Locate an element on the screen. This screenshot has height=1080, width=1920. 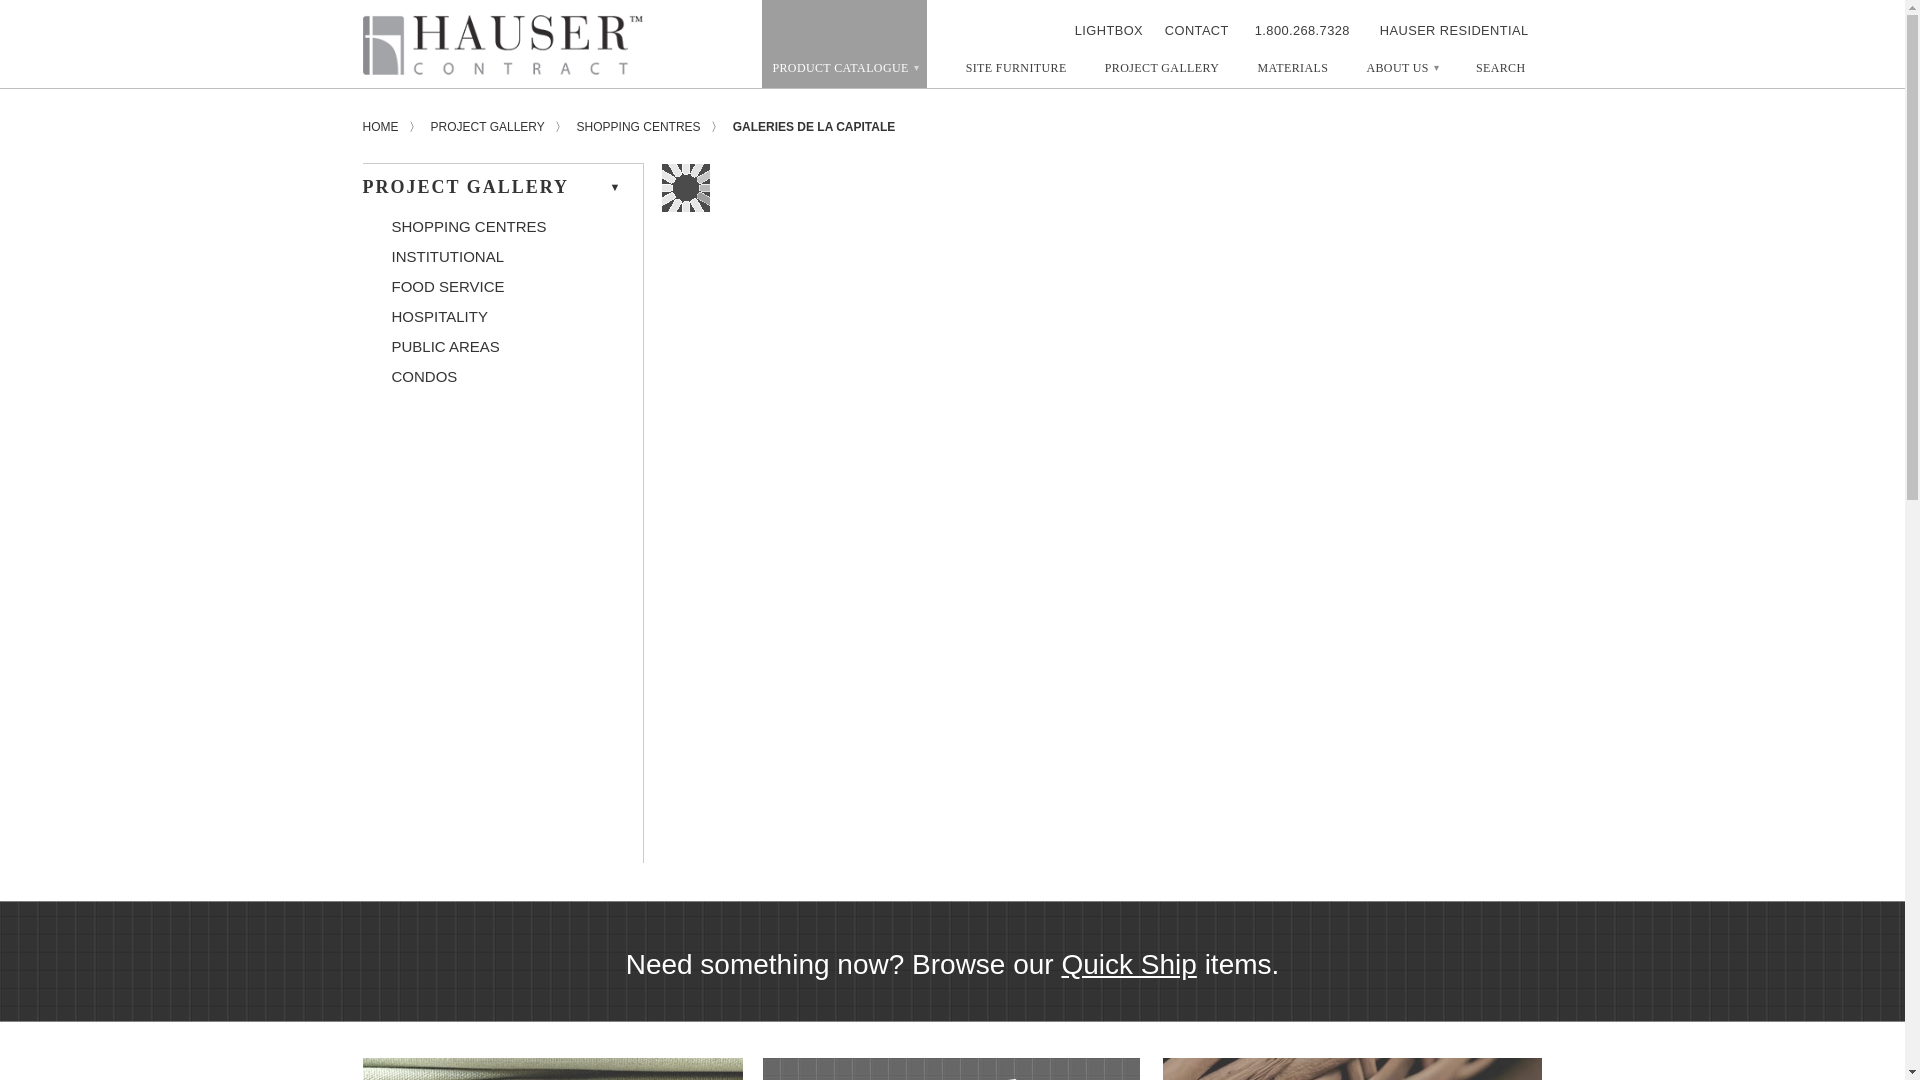
Hauser Contract is located at coordinates (502, 44).